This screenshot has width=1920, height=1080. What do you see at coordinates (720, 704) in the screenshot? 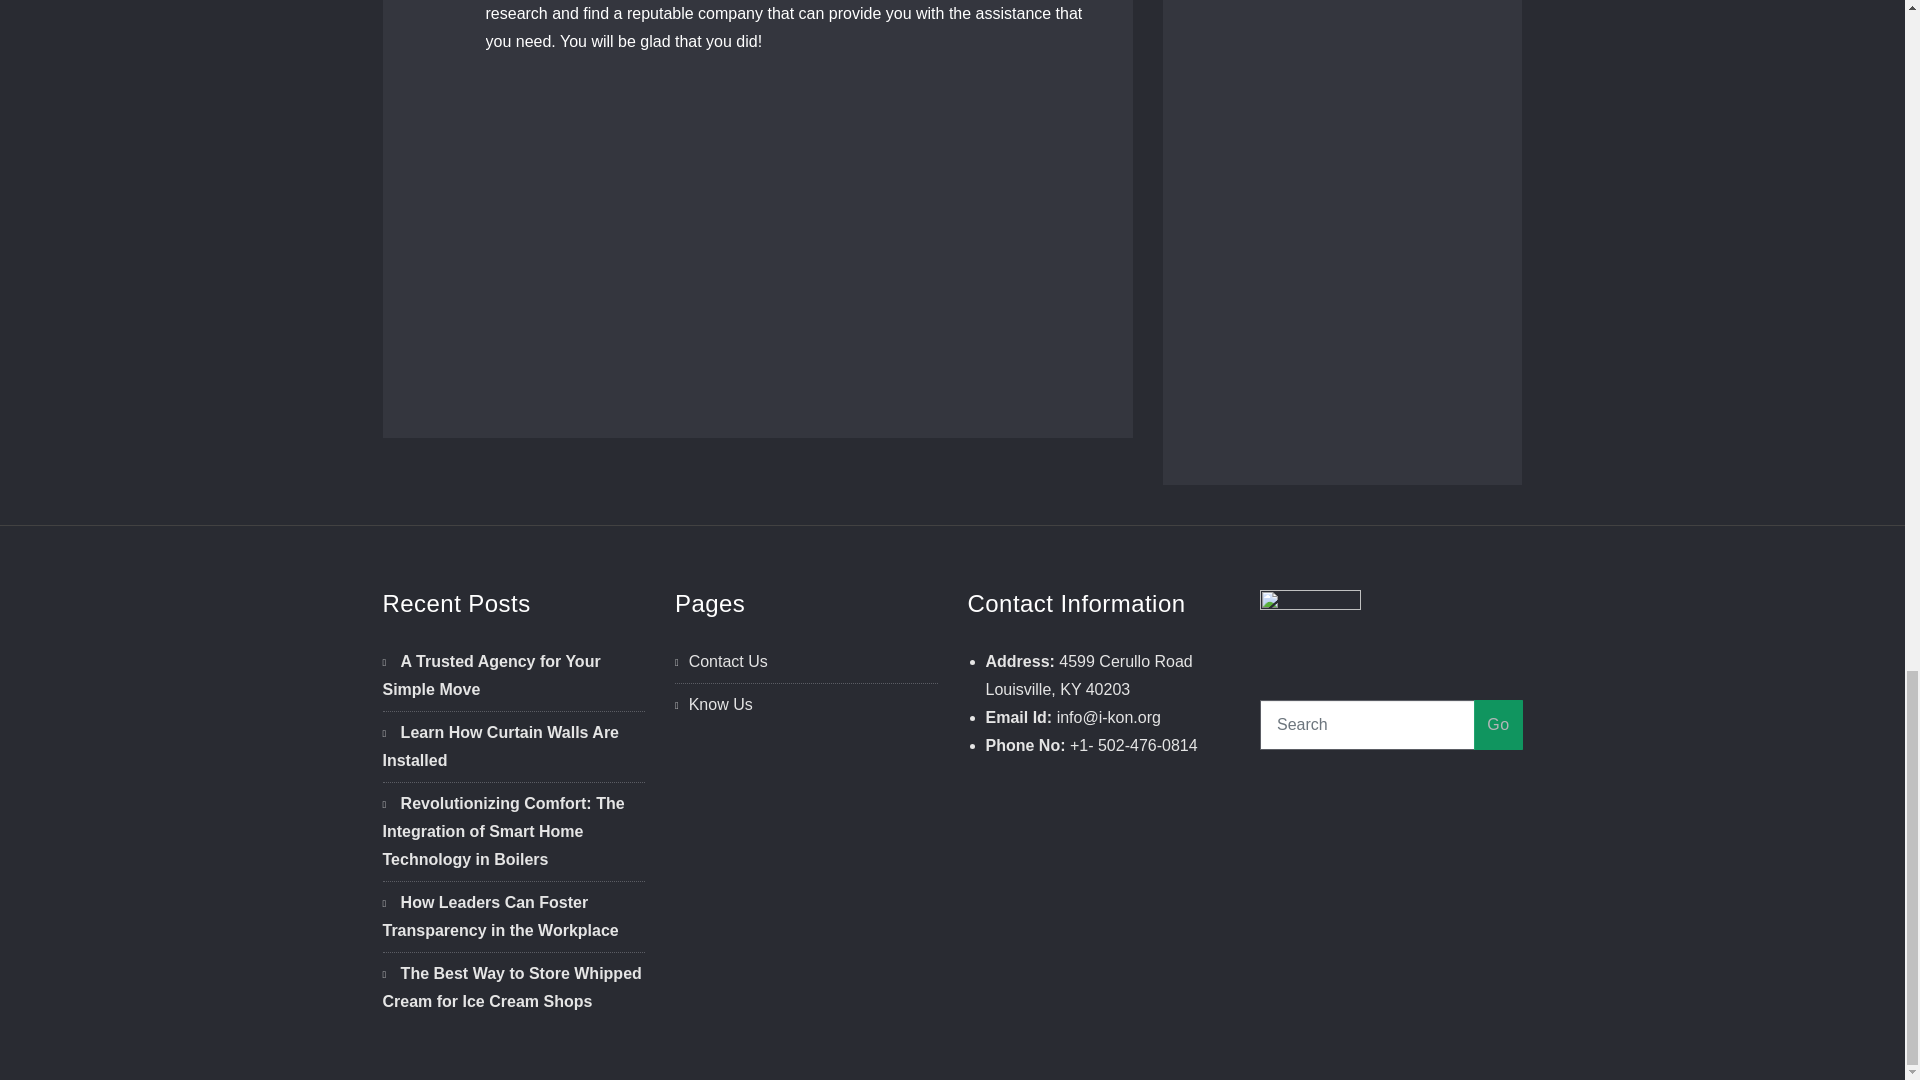
I see `Know Us` at bounding box center [720, 704].